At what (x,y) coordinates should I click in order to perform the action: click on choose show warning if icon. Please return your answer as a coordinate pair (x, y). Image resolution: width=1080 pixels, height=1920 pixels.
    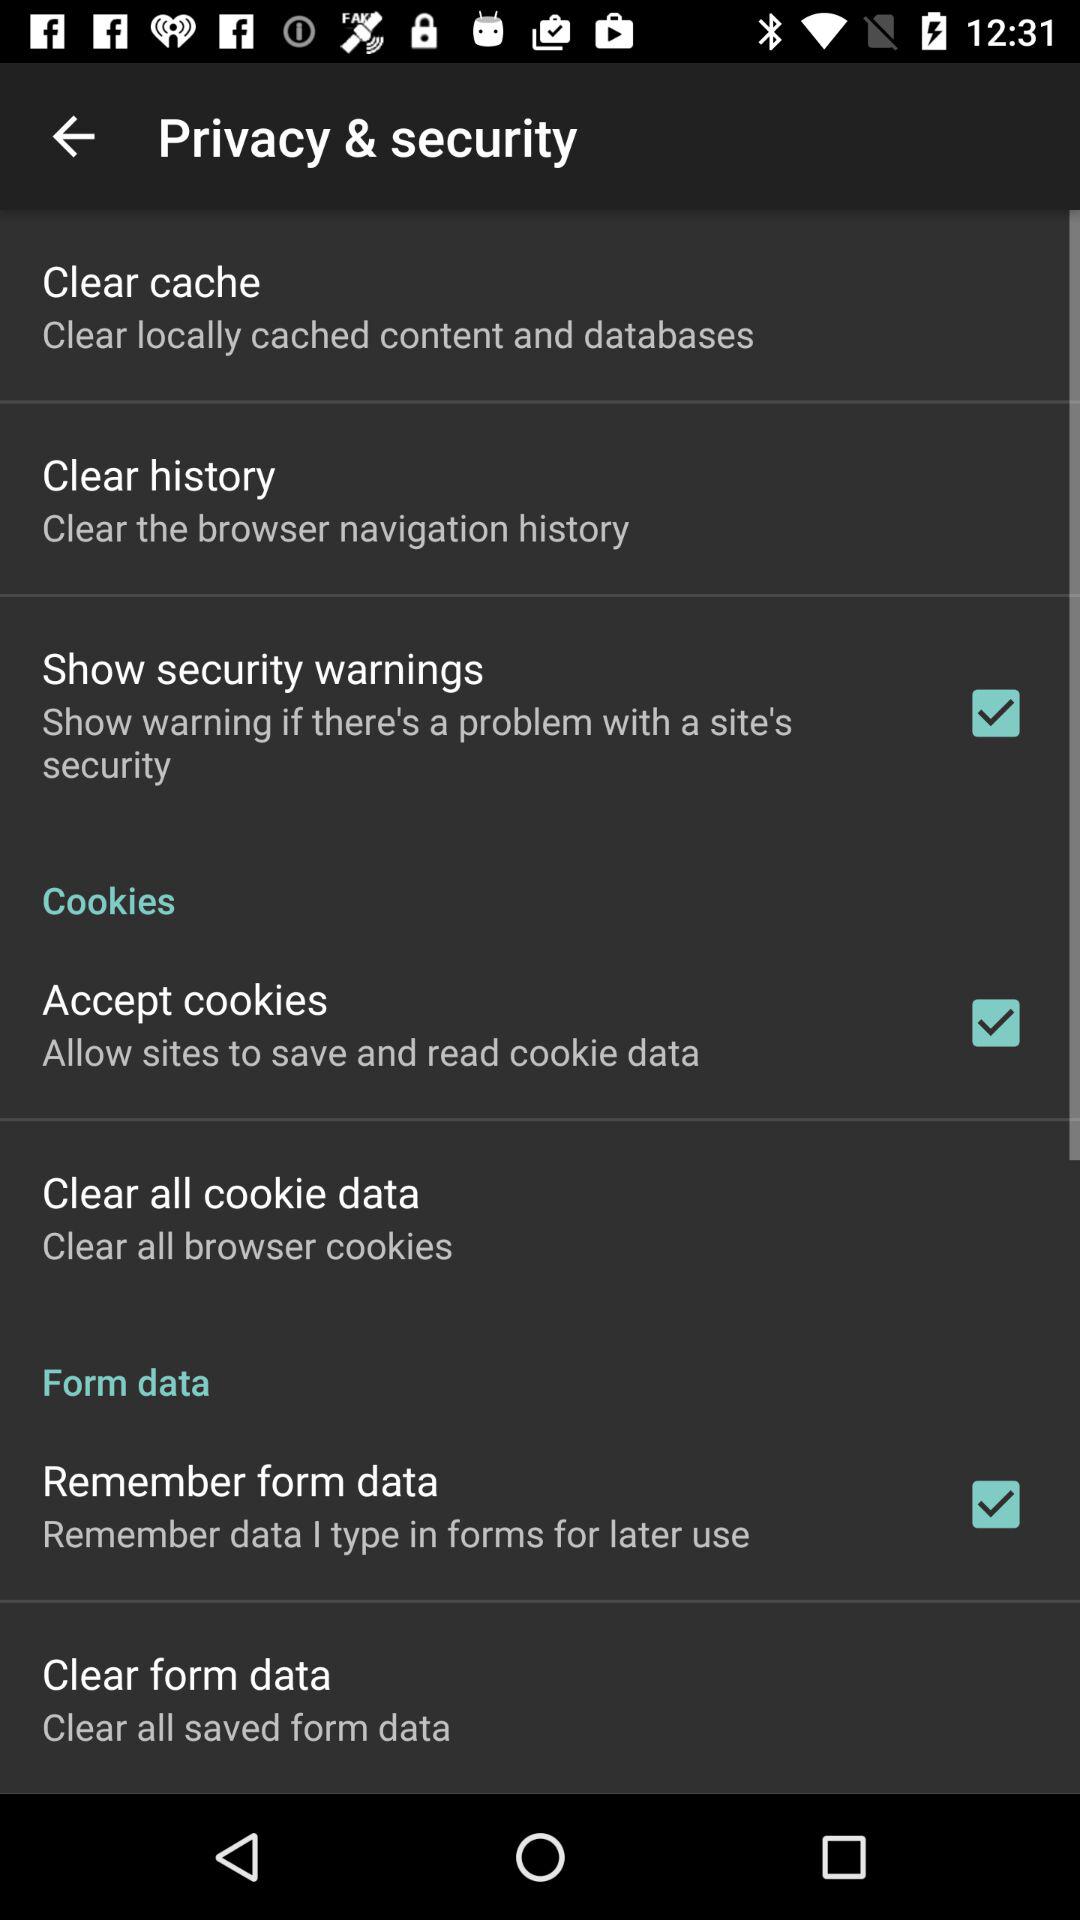
    Looking at the image, I should click on (477, 742).